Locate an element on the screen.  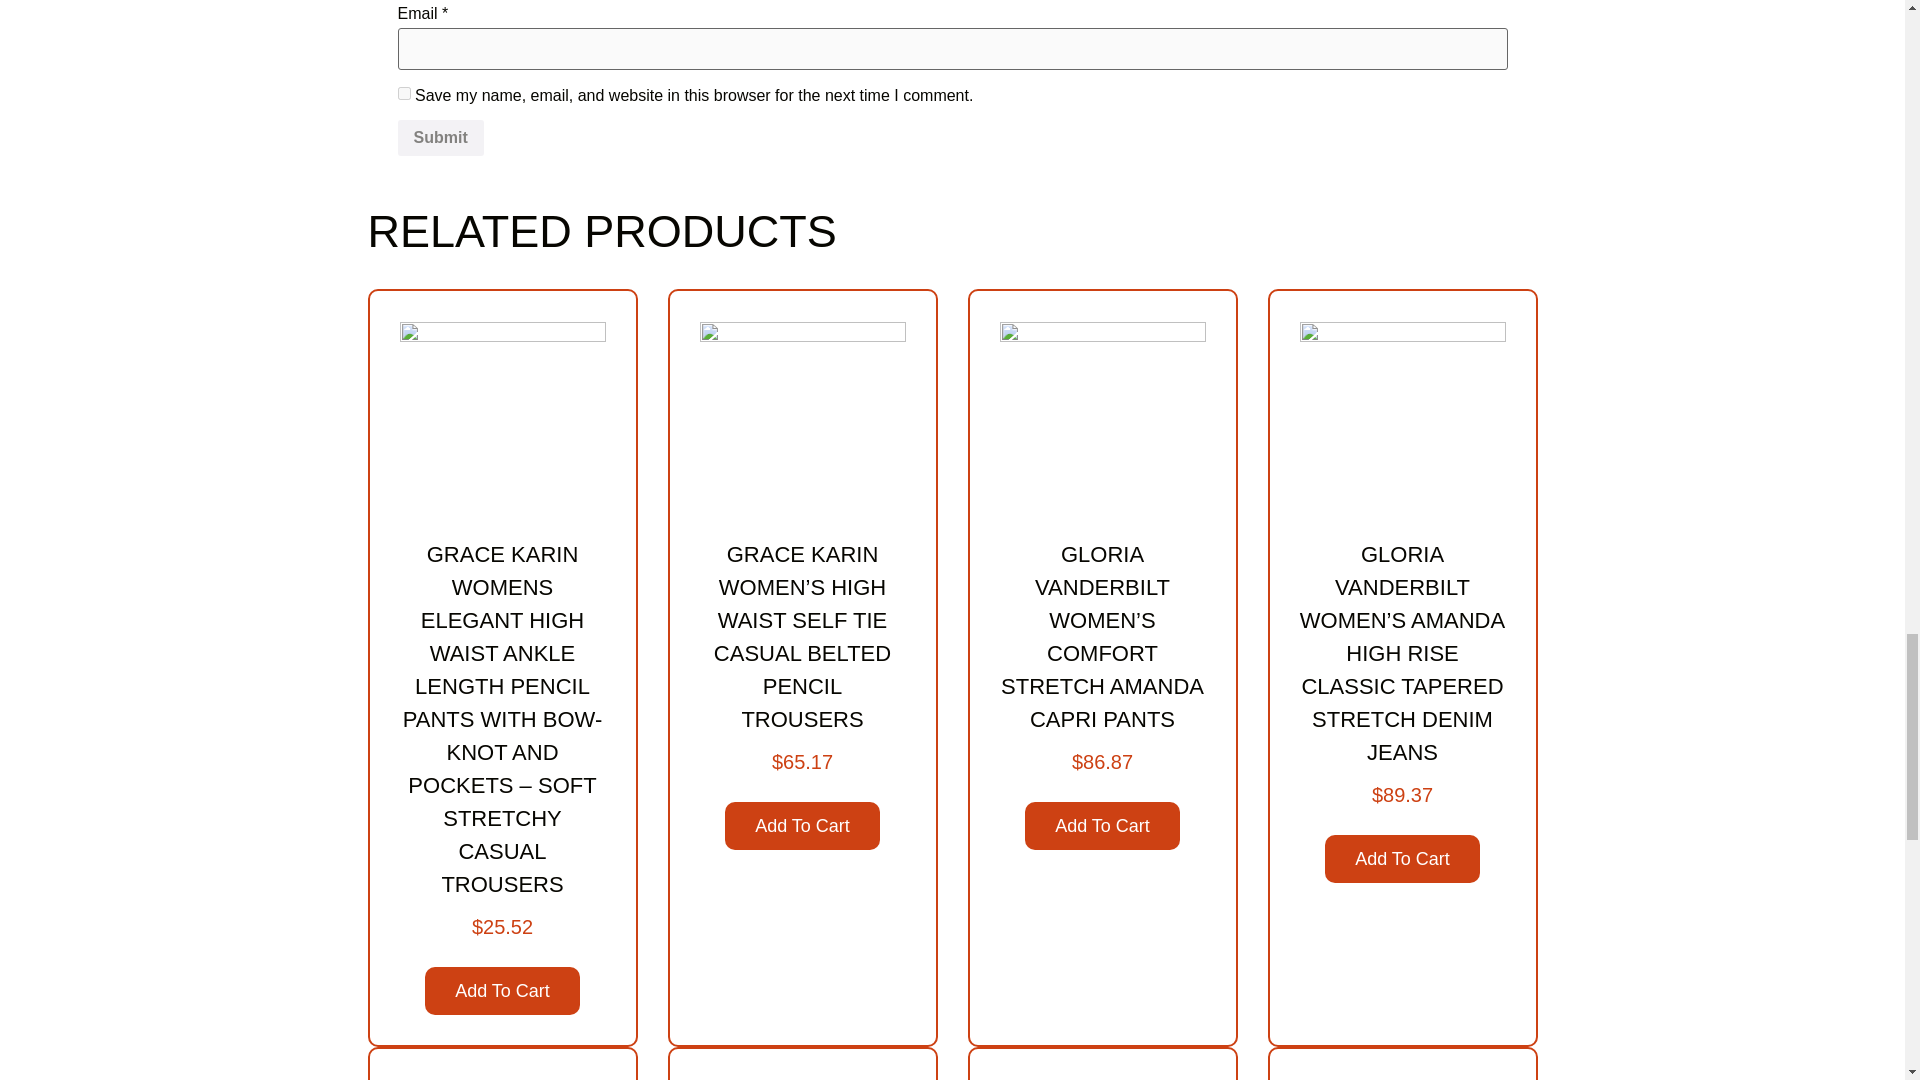
Submit is located at coordinates (440, 137).